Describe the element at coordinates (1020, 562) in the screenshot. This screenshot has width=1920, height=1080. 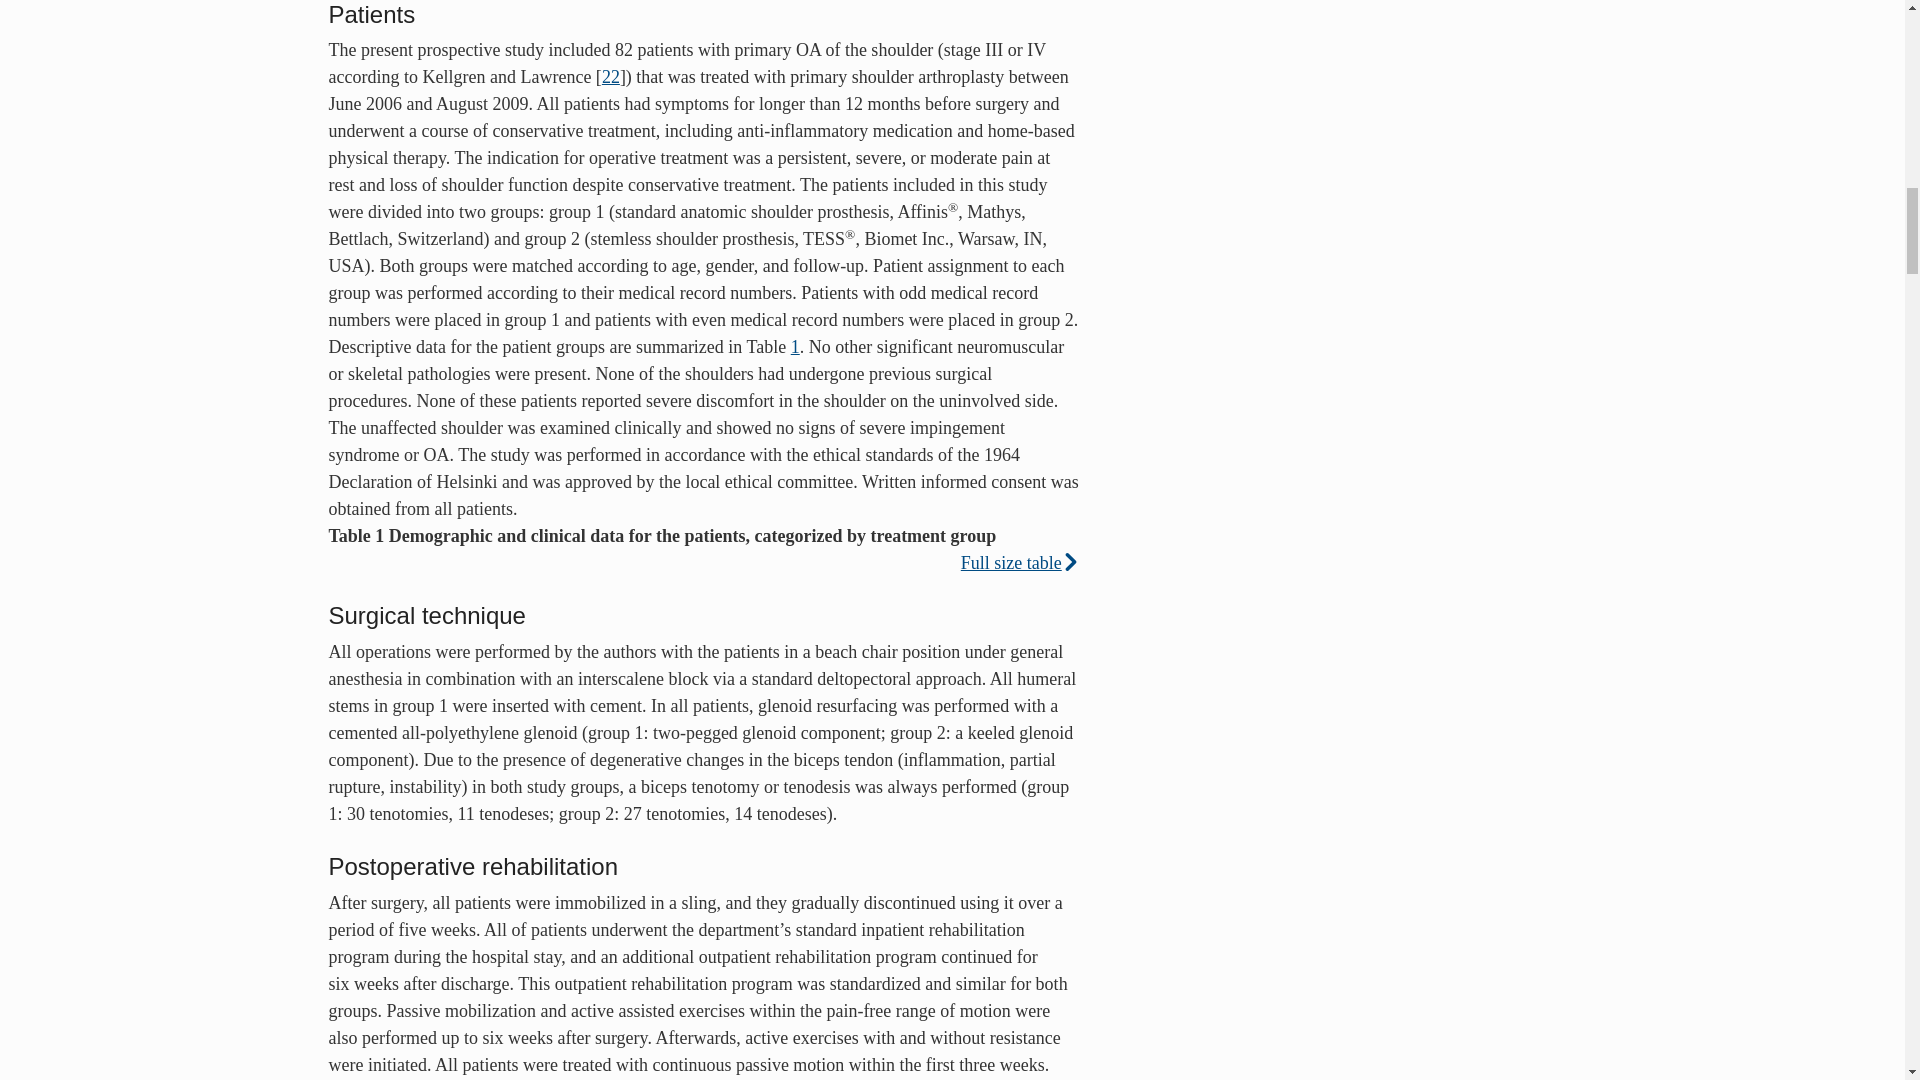
I see `Full size table` at that location.